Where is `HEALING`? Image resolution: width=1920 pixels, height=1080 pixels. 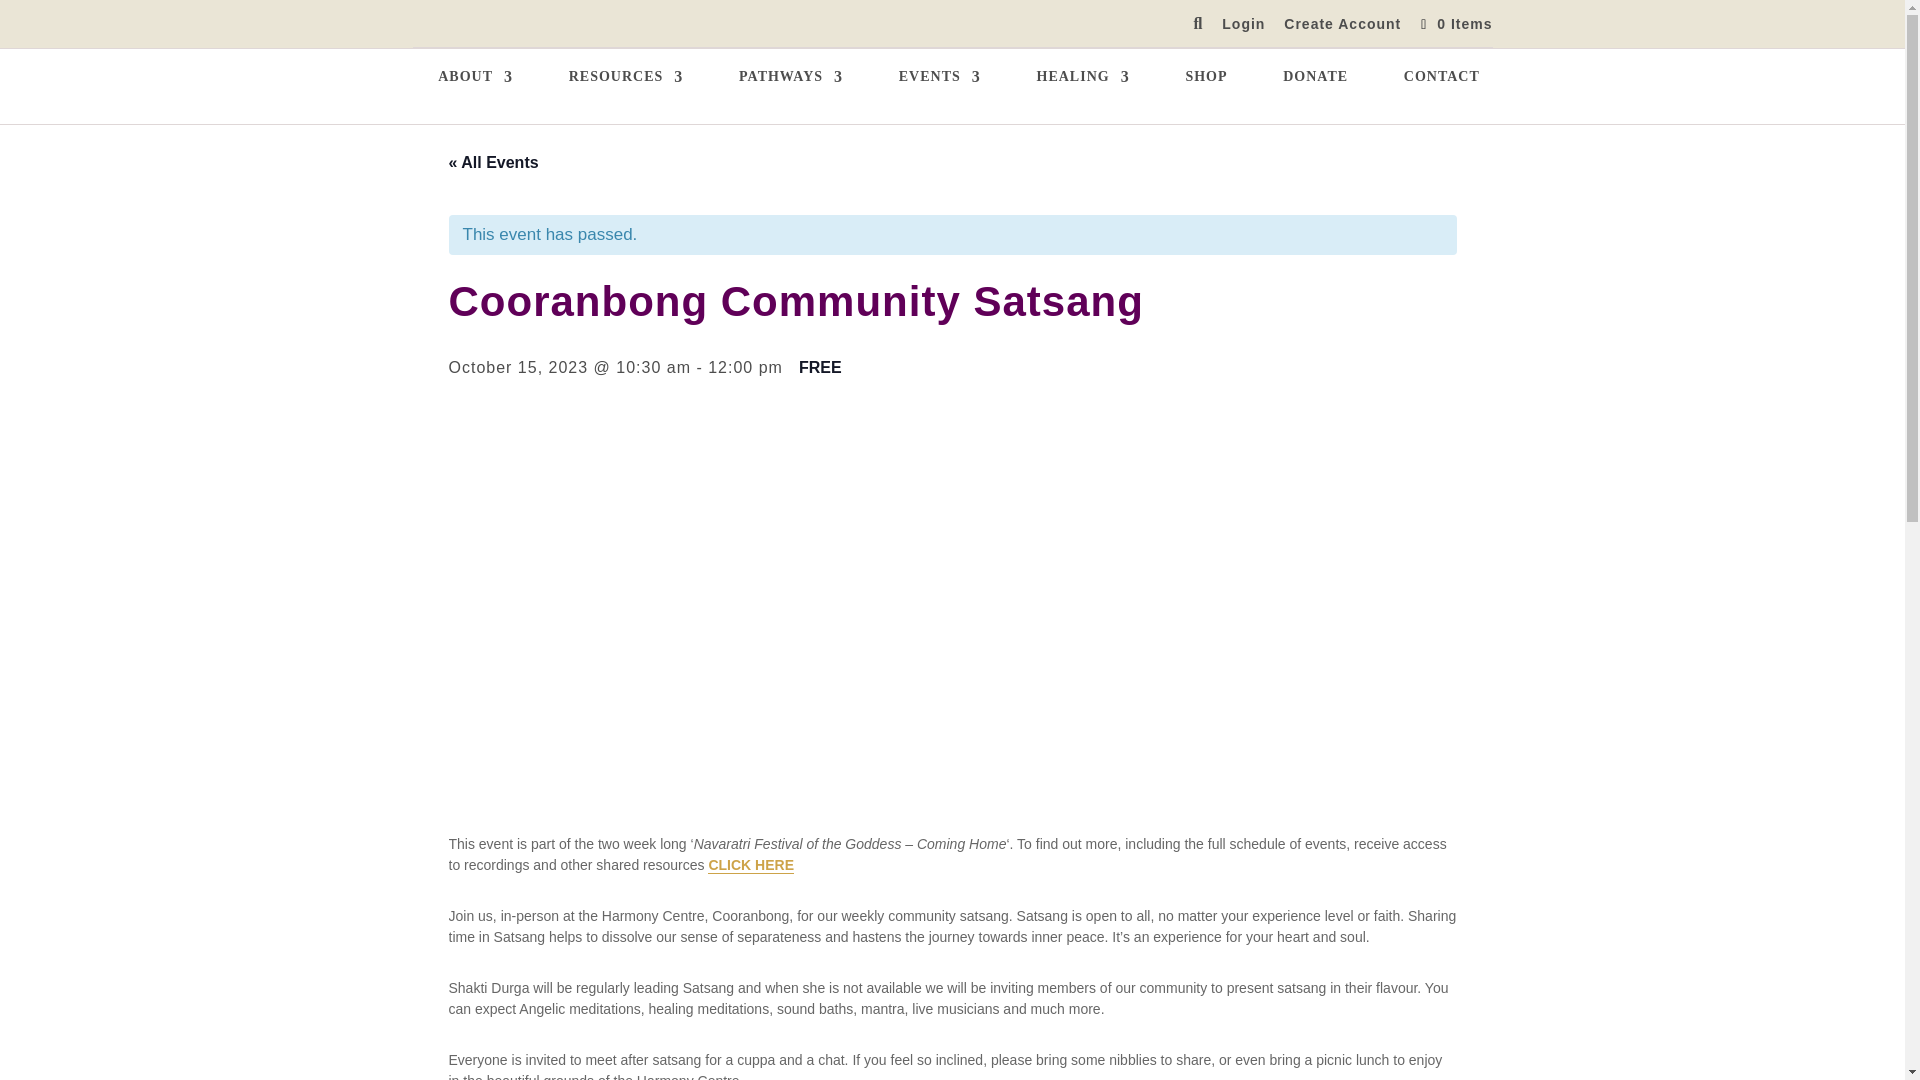
HEALING is located at coordinates (1083, 97).